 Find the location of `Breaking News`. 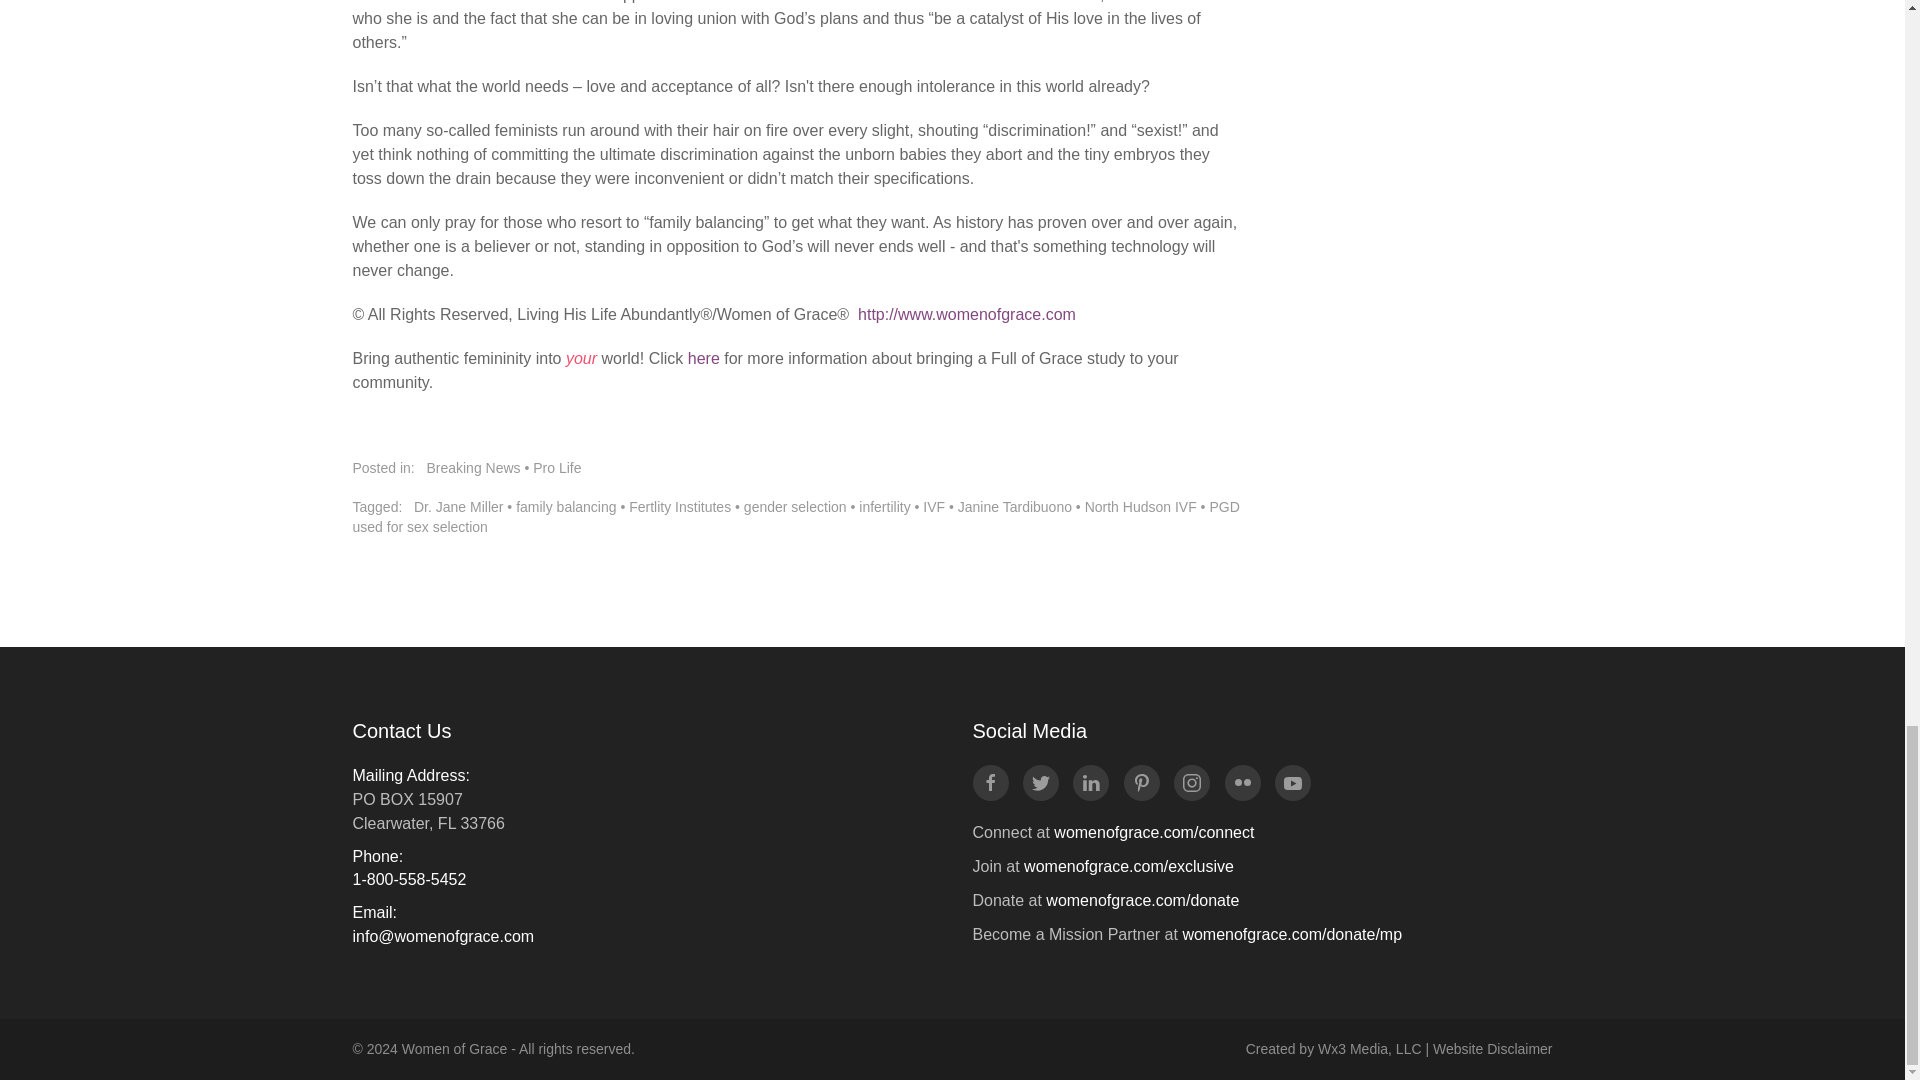

Breaking News is located at coordinates (473, 468).